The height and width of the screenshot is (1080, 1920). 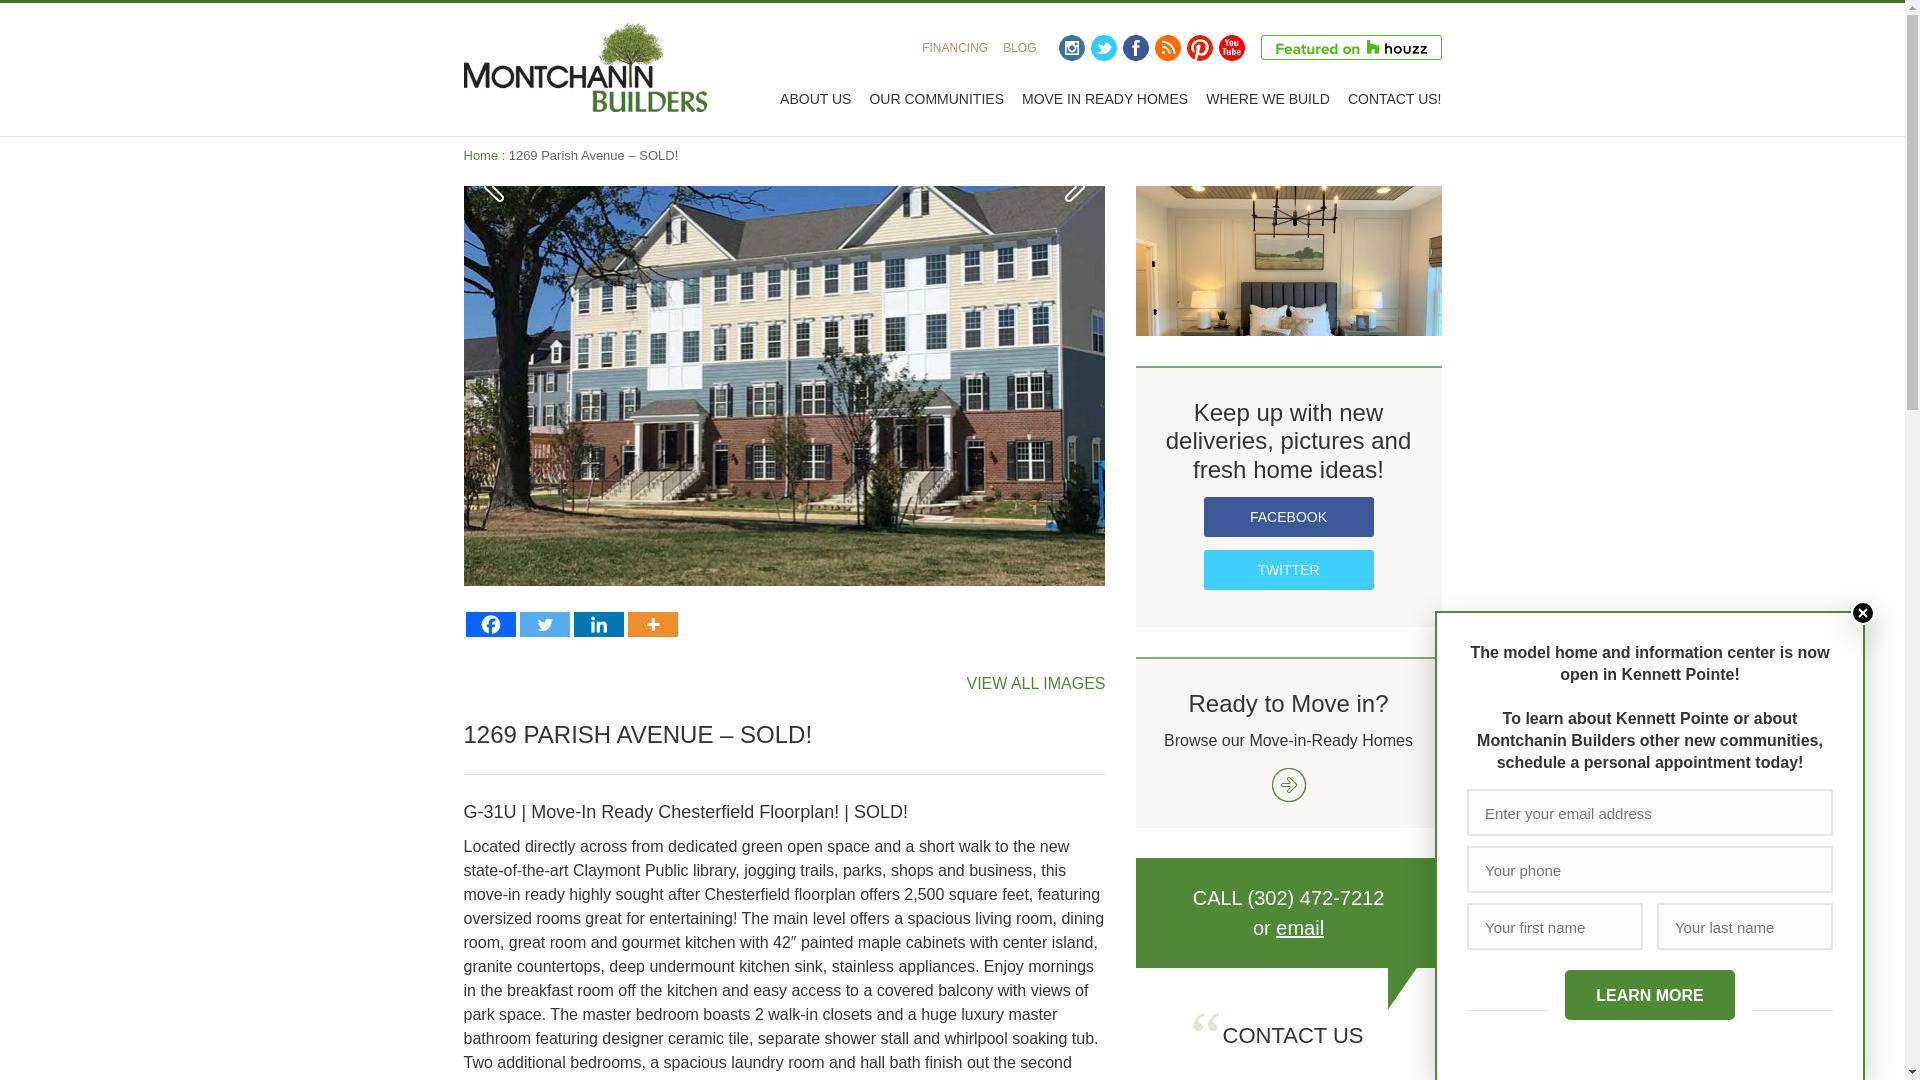 I want to click on Facebook, so click(x=1134, y=47).